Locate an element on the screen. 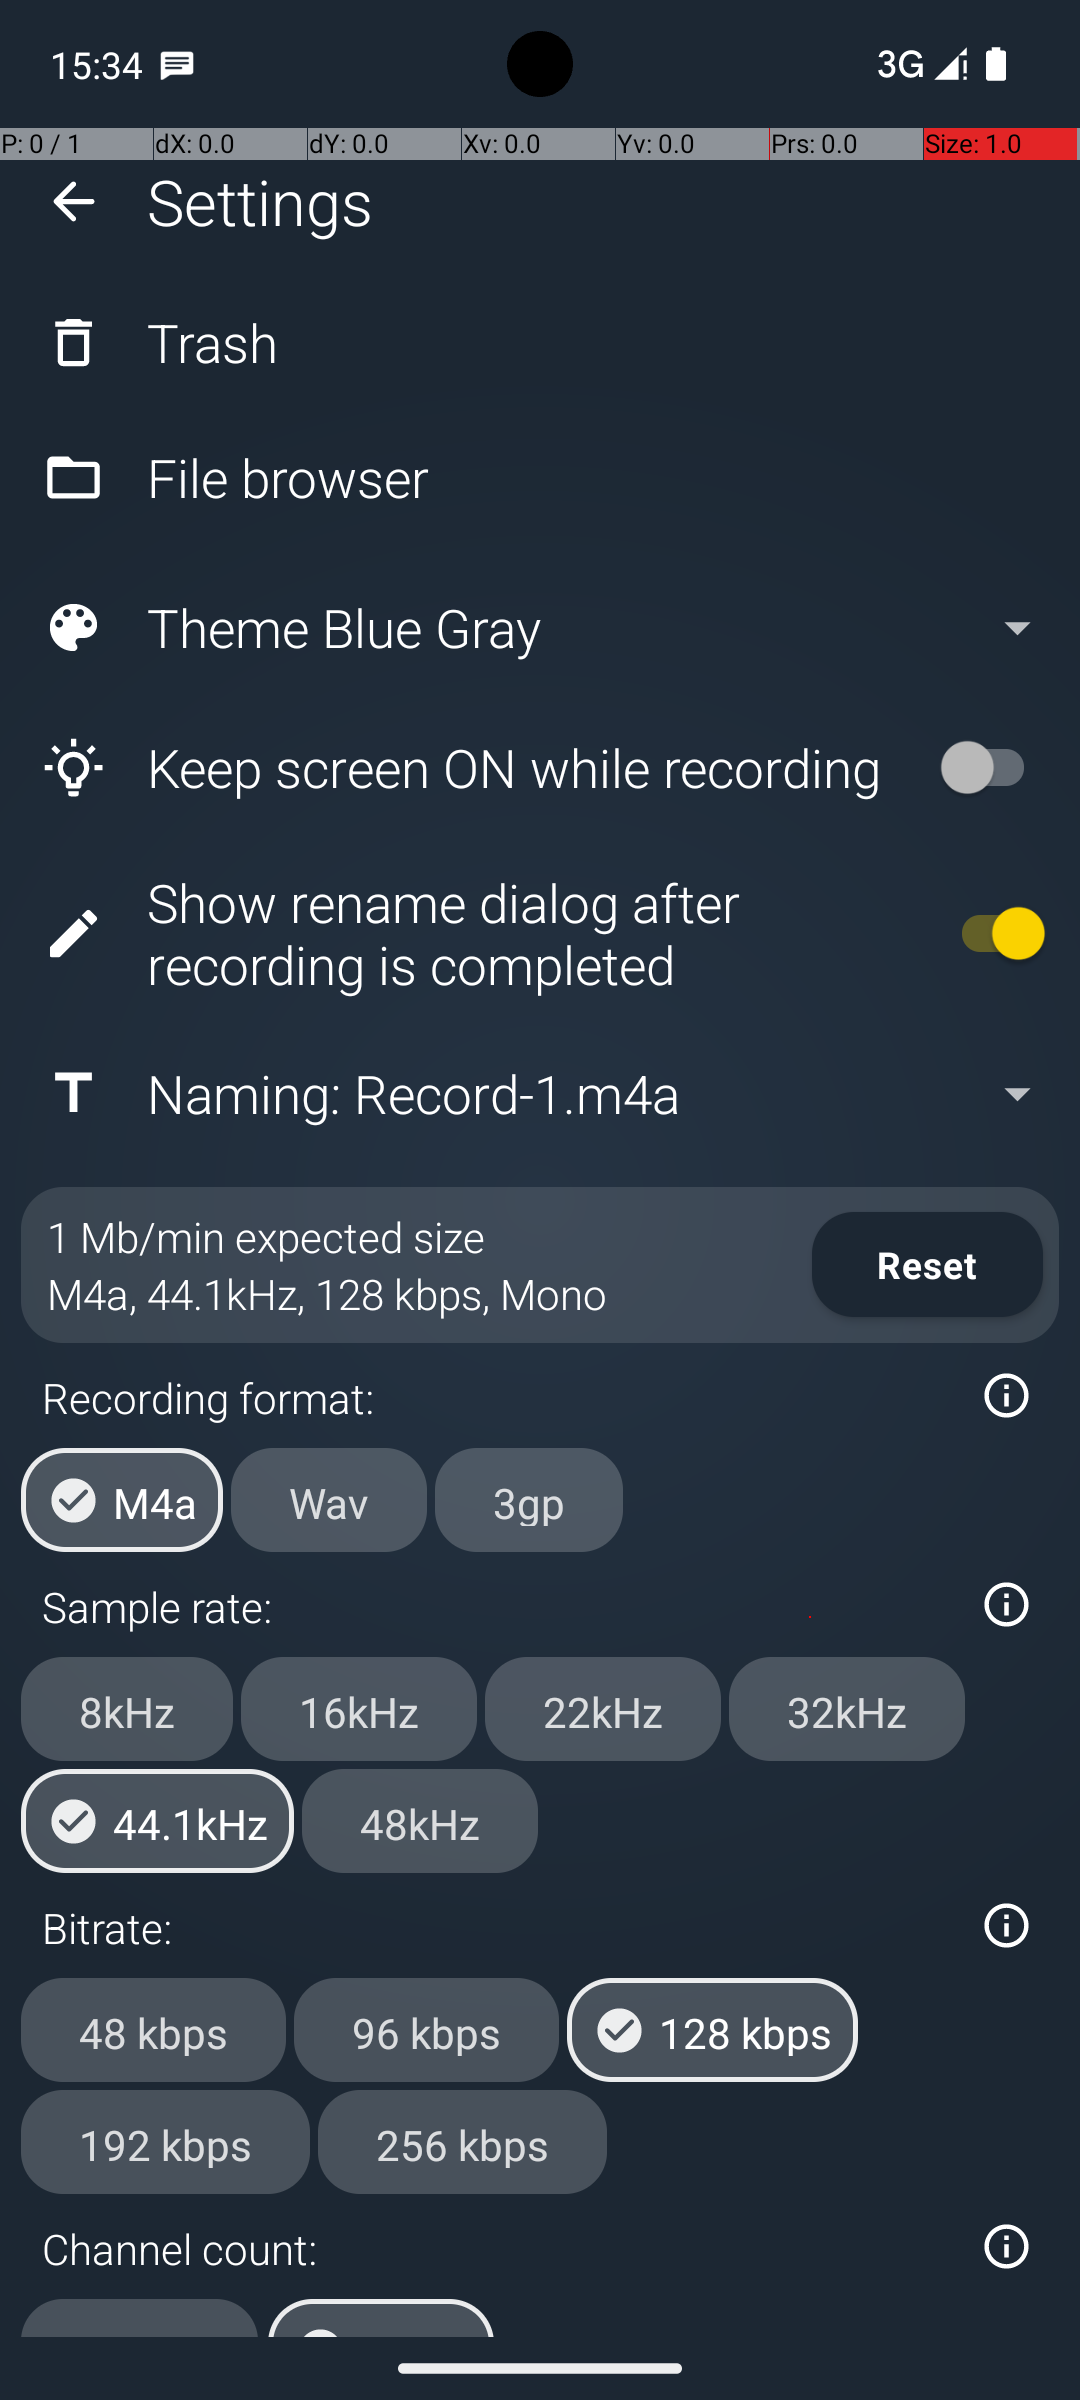 The image size is (1080, 2400). Keep screen ON while recording is located at coordinates (466, 768).